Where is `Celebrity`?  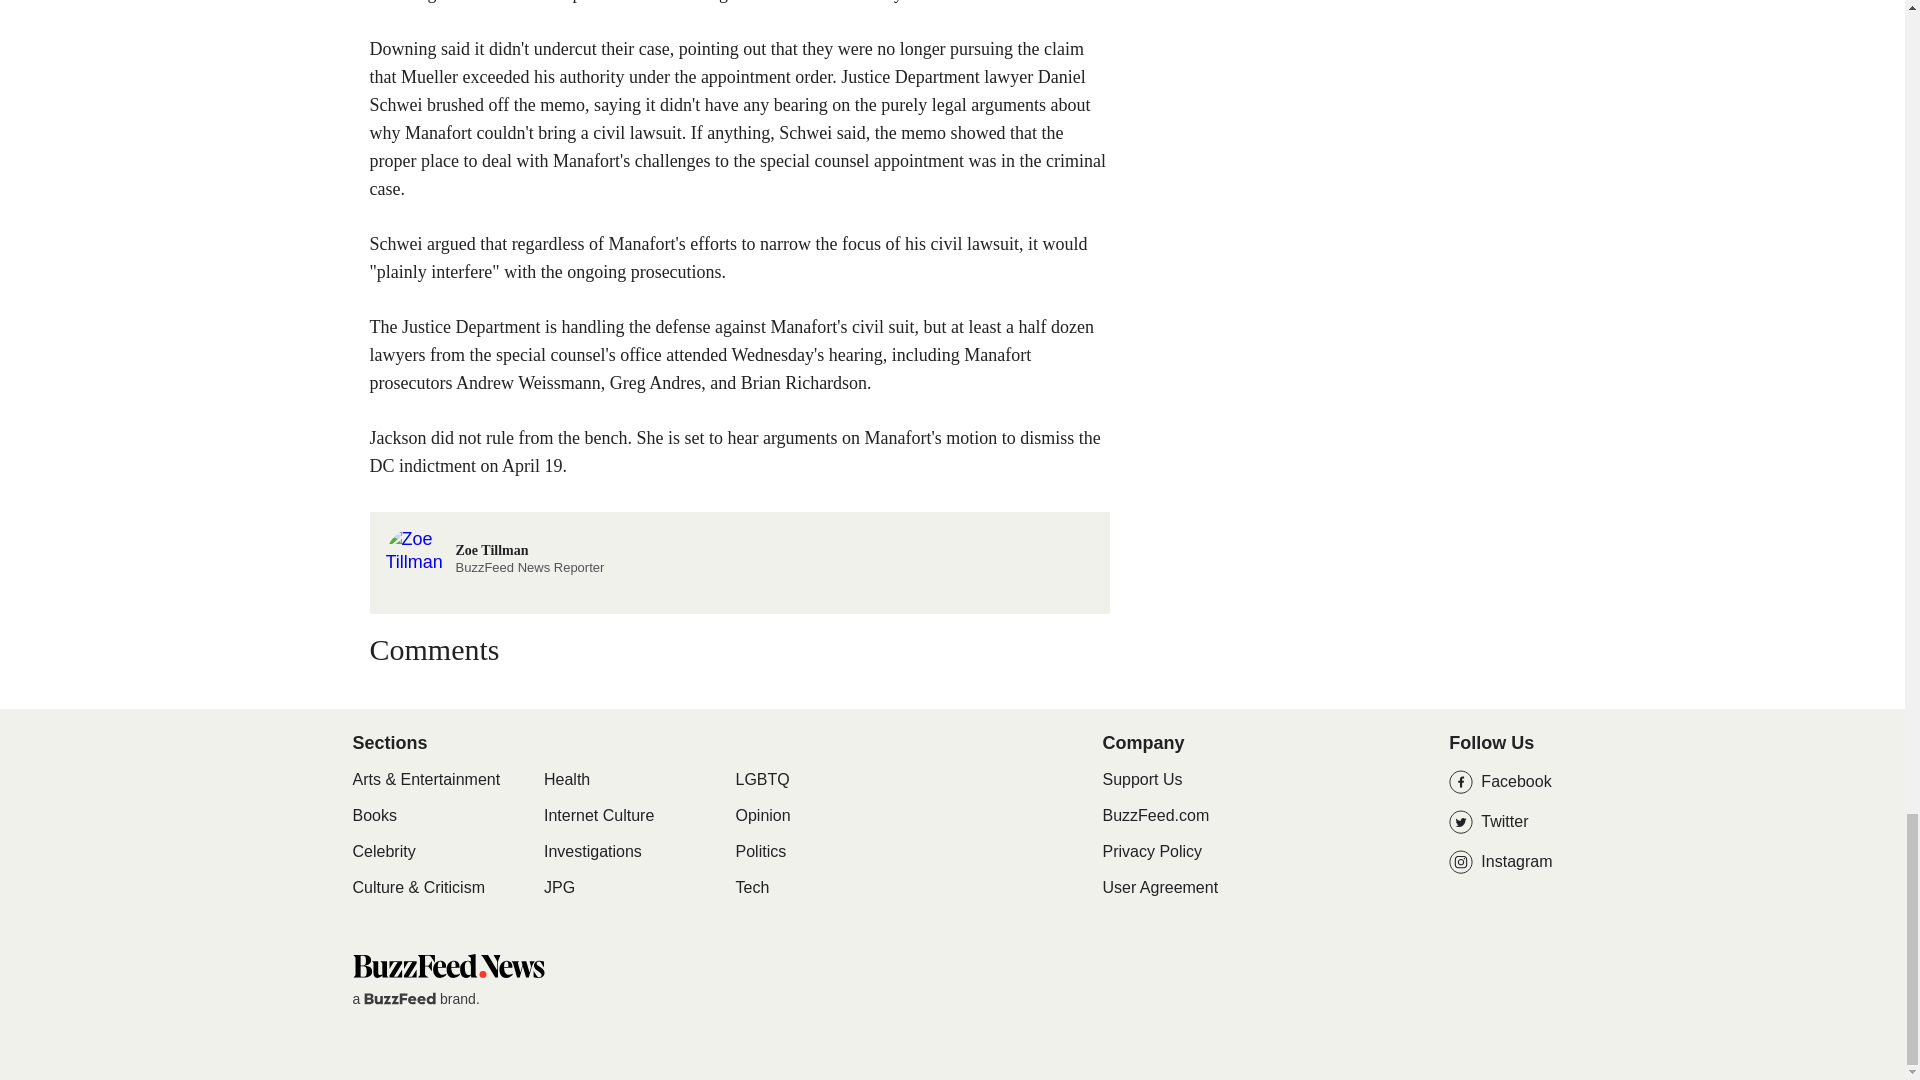 Celebrity is located at coordinates (382, 852).